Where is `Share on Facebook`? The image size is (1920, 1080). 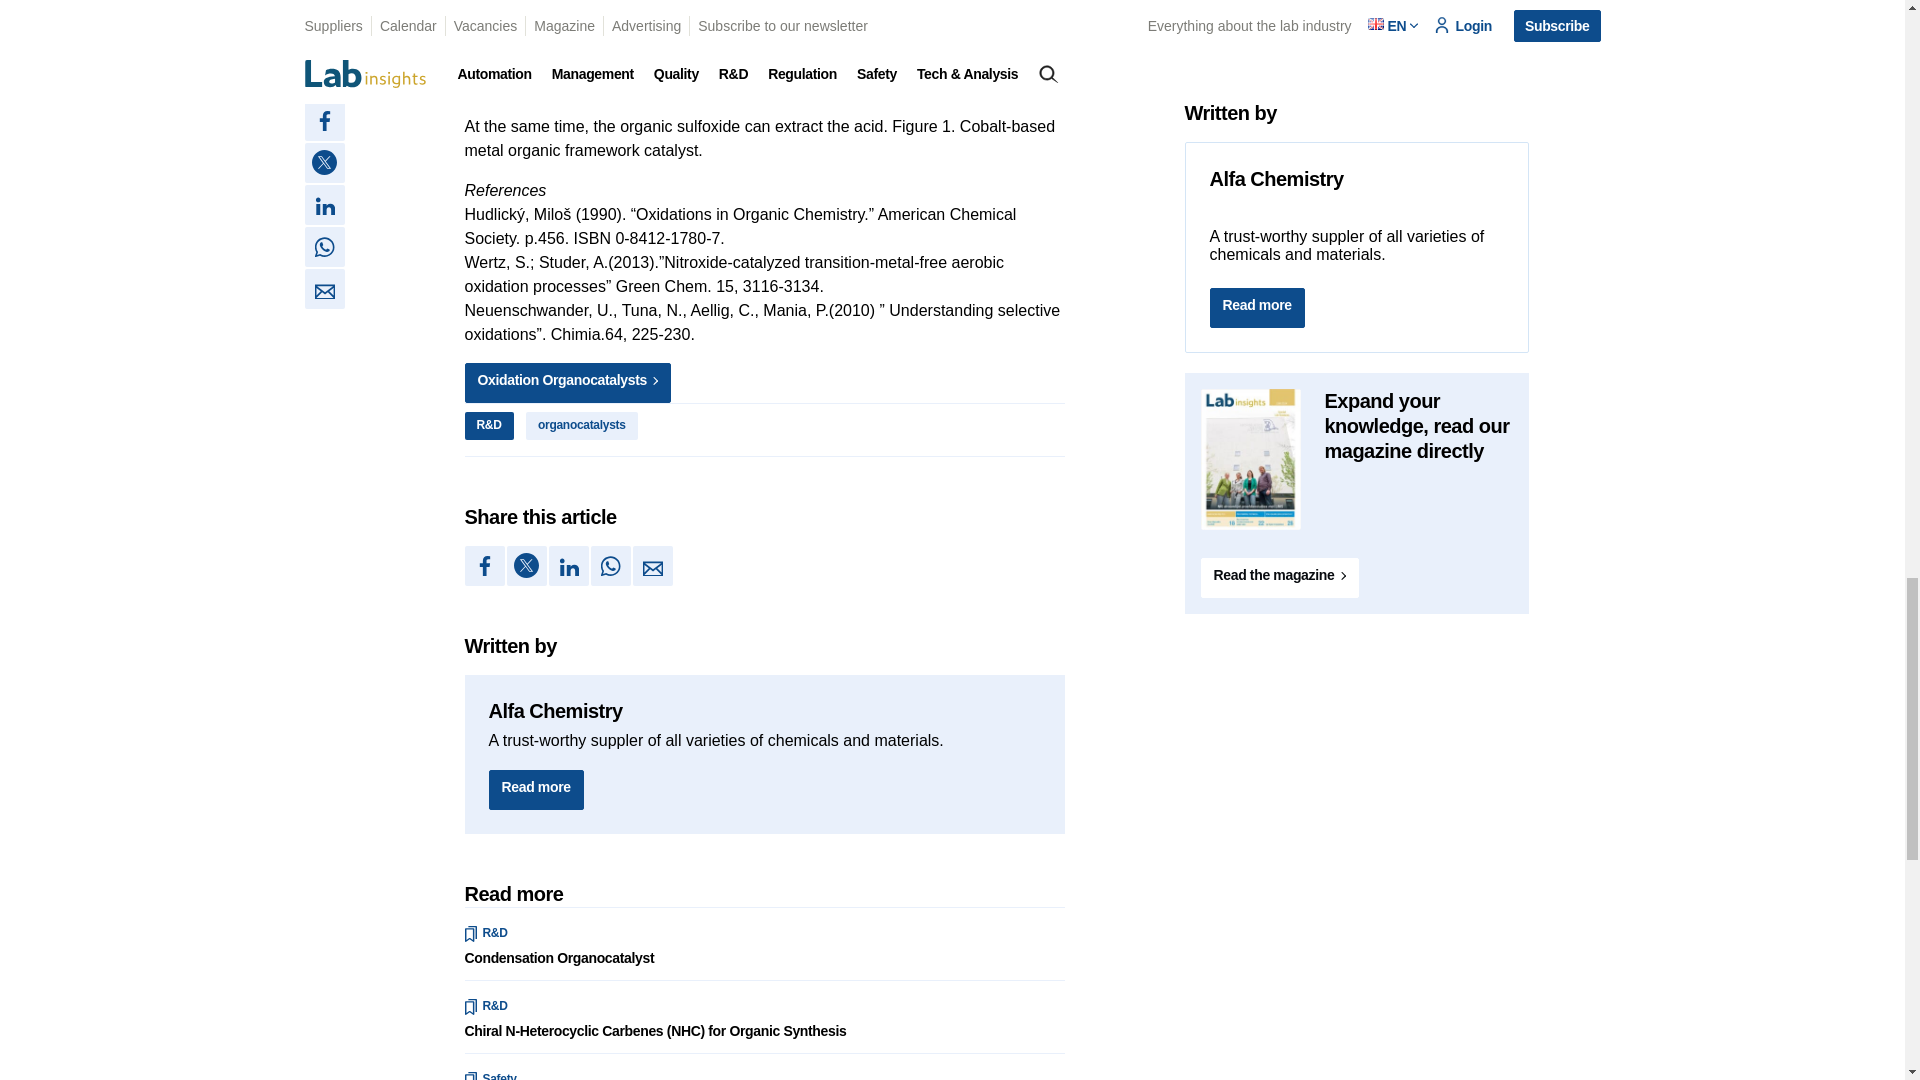
Share on Facebook is located at coordinates (484, 566).